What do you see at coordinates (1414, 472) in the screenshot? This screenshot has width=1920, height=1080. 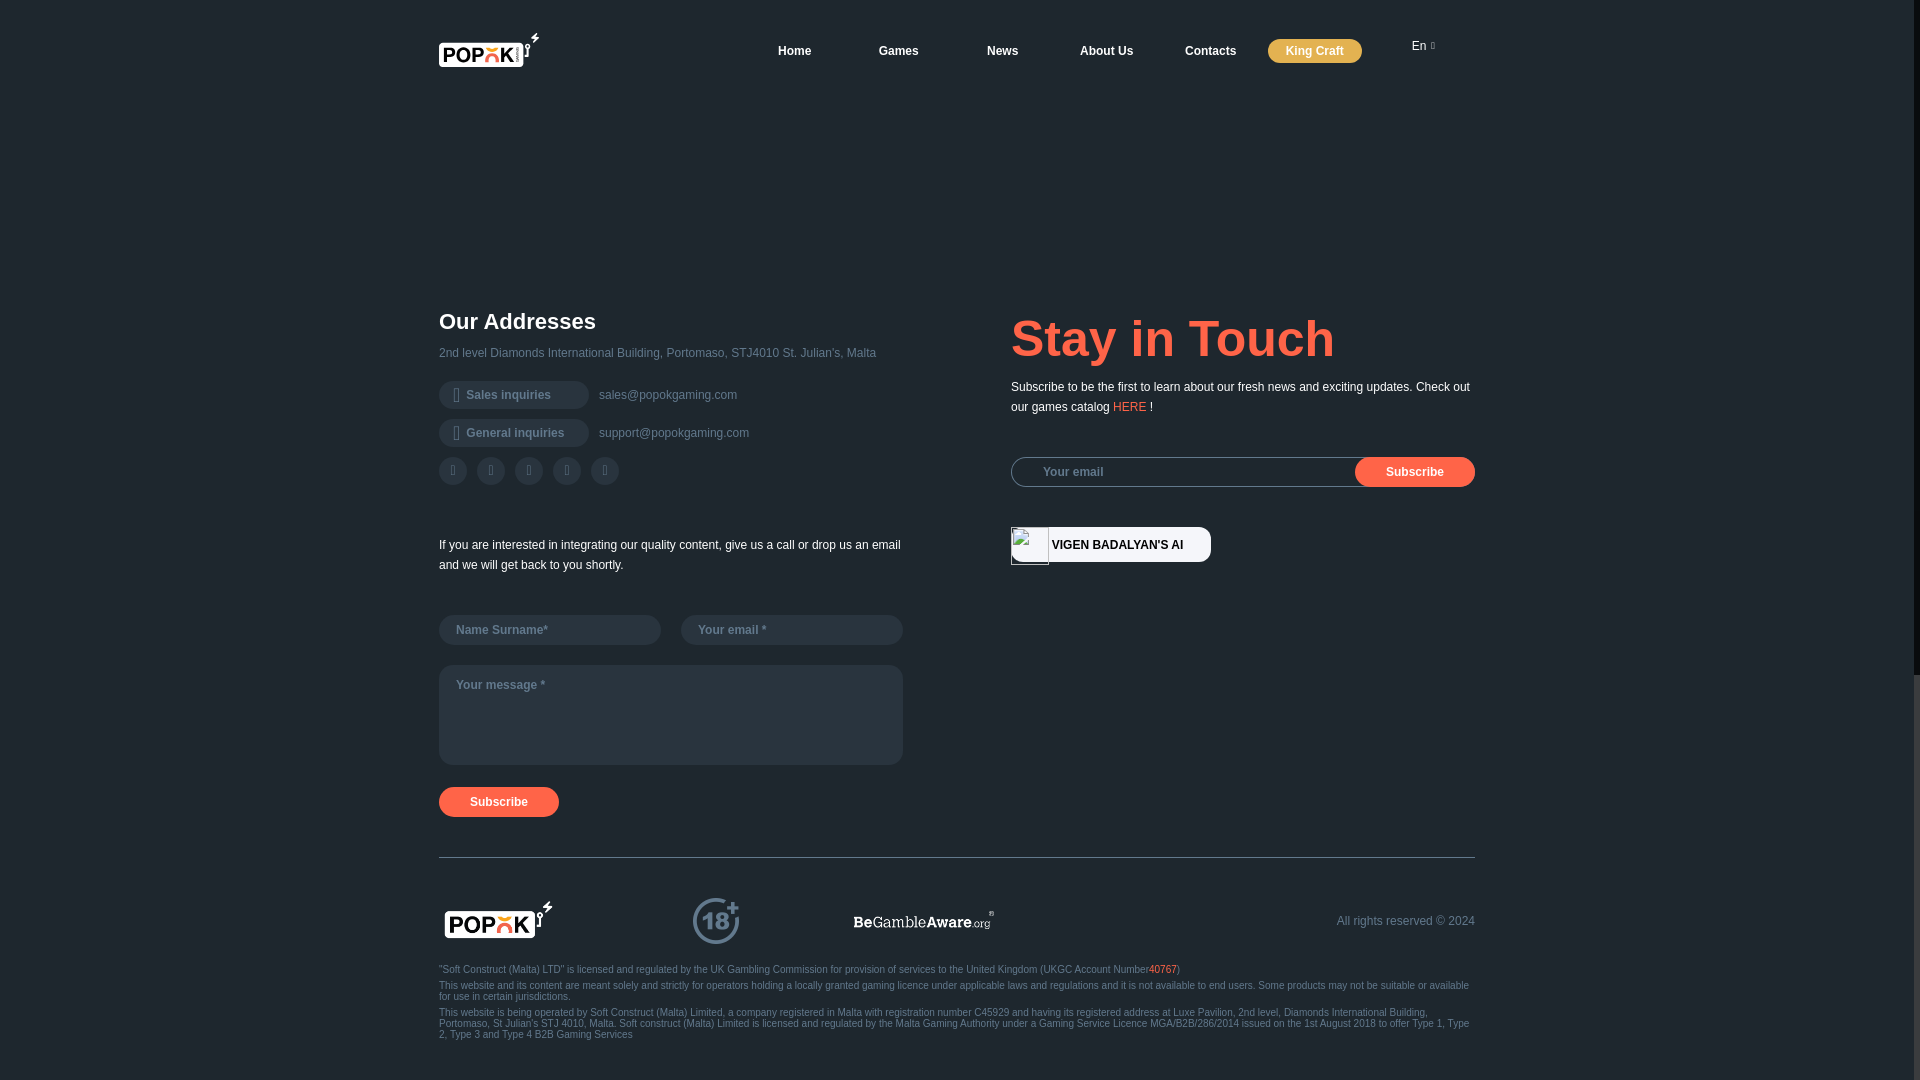 I see `Subscribe` at bounding box center [1414, 472].